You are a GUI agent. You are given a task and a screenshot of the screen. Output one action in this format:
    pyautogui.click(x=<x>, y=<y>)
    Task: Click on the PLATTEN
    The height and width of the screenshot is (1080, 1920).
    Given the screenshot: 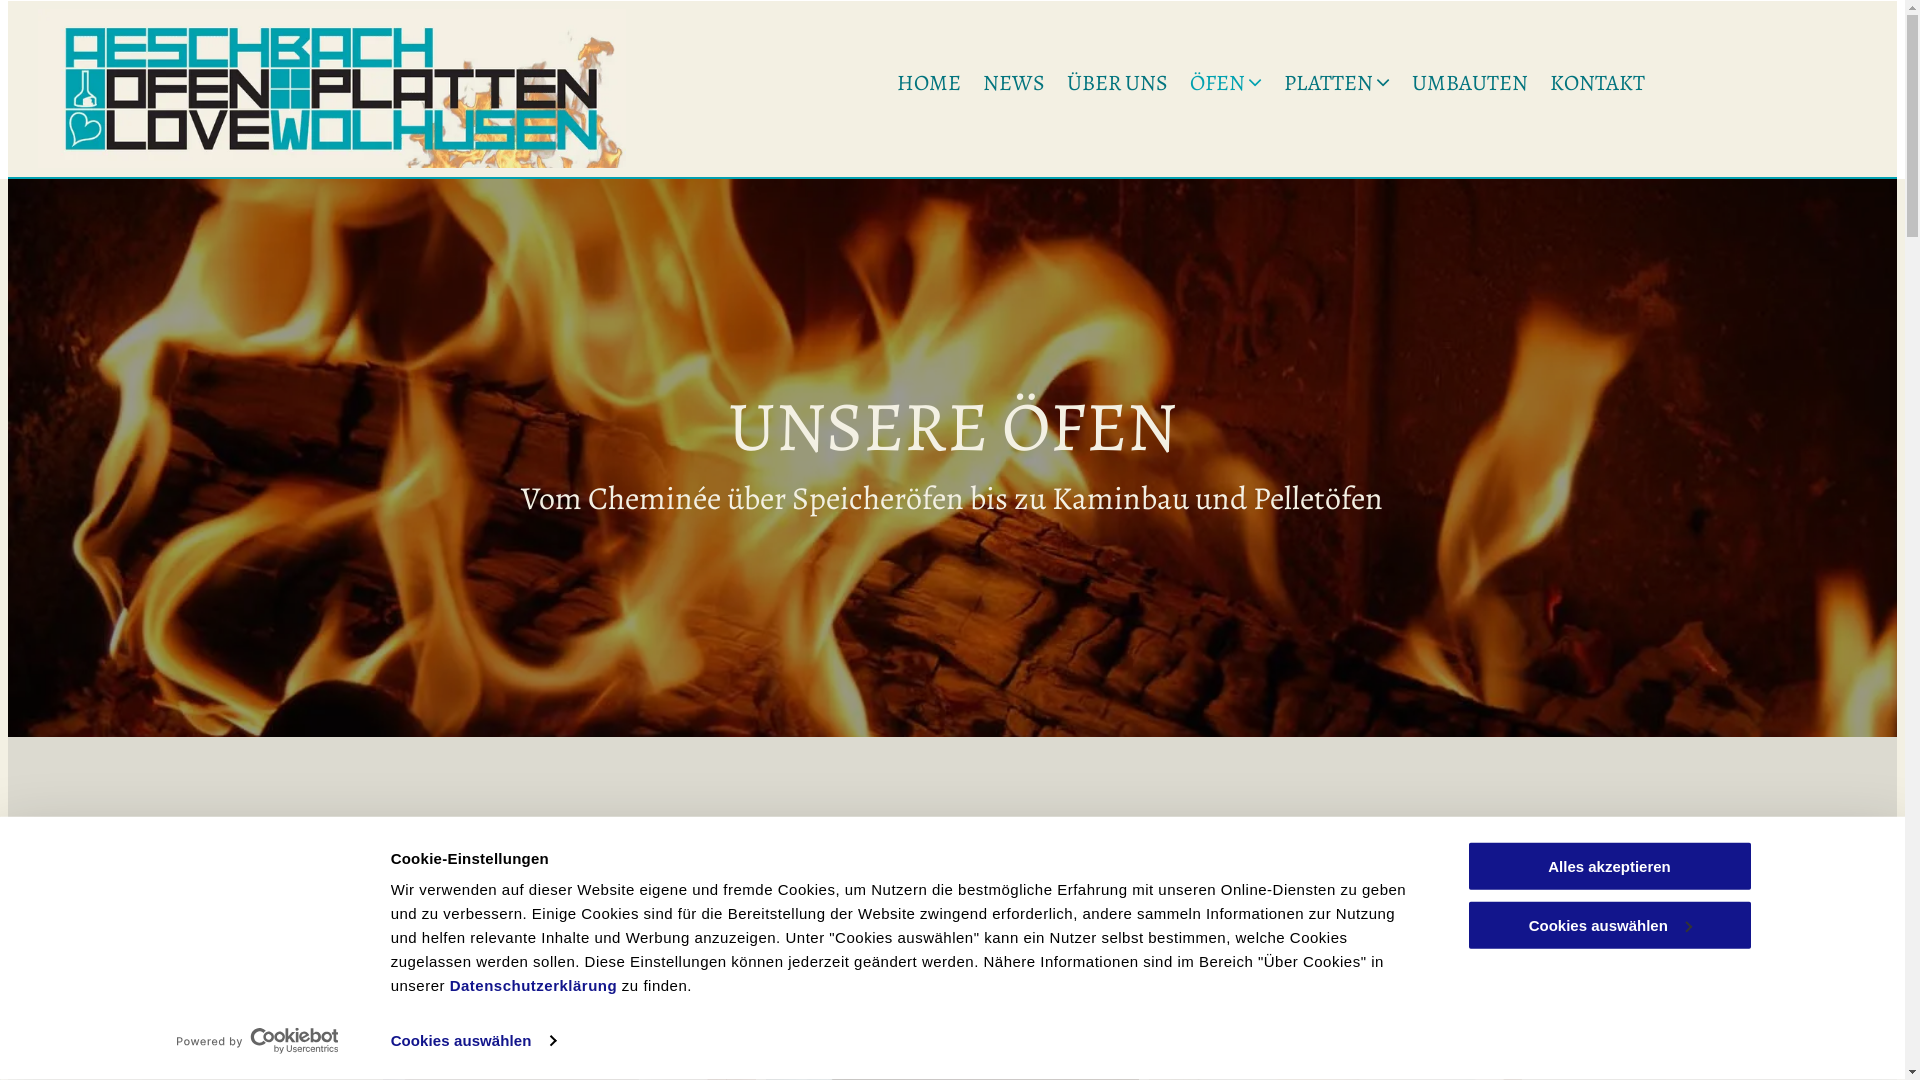 What is the action you would take?
    pyautogui.click(x=1337, y=84)
    